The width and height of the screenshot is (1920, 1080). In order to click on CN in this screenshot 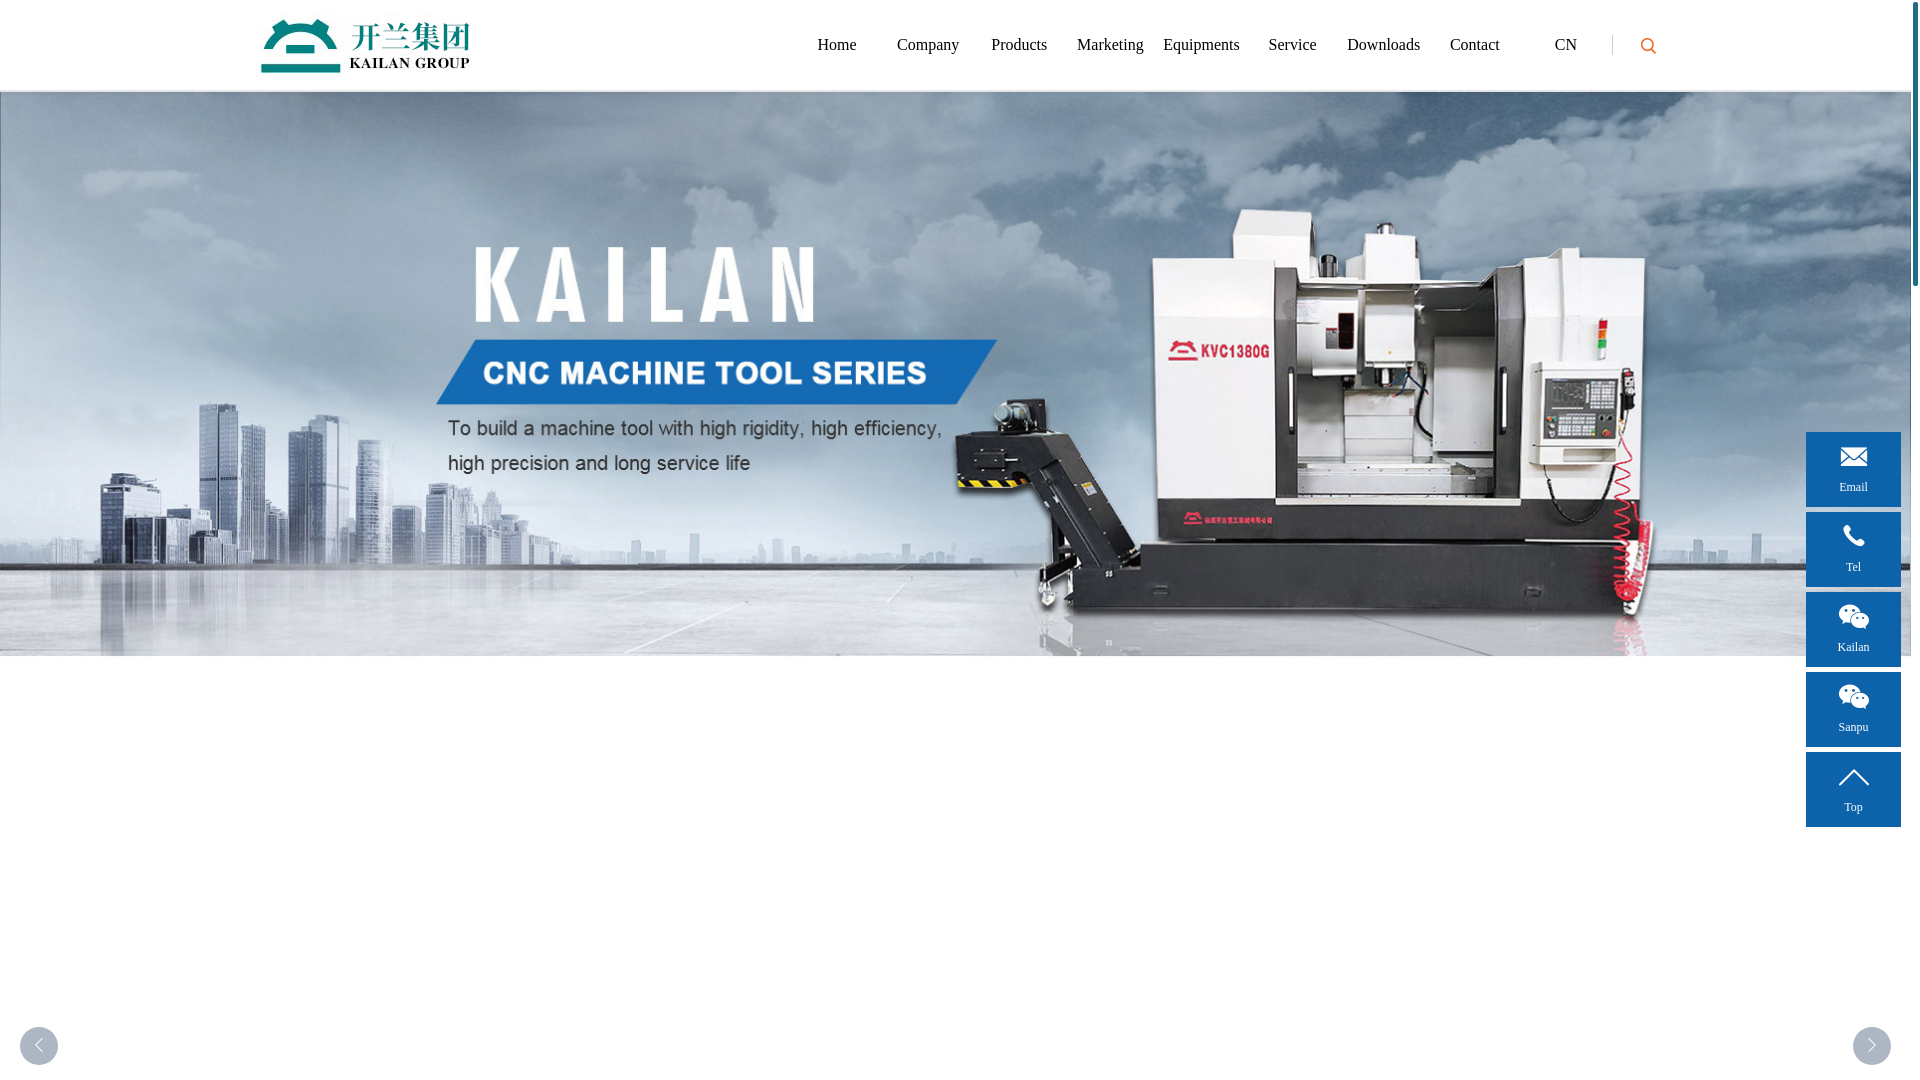, I will do `click(1565, 44)`.